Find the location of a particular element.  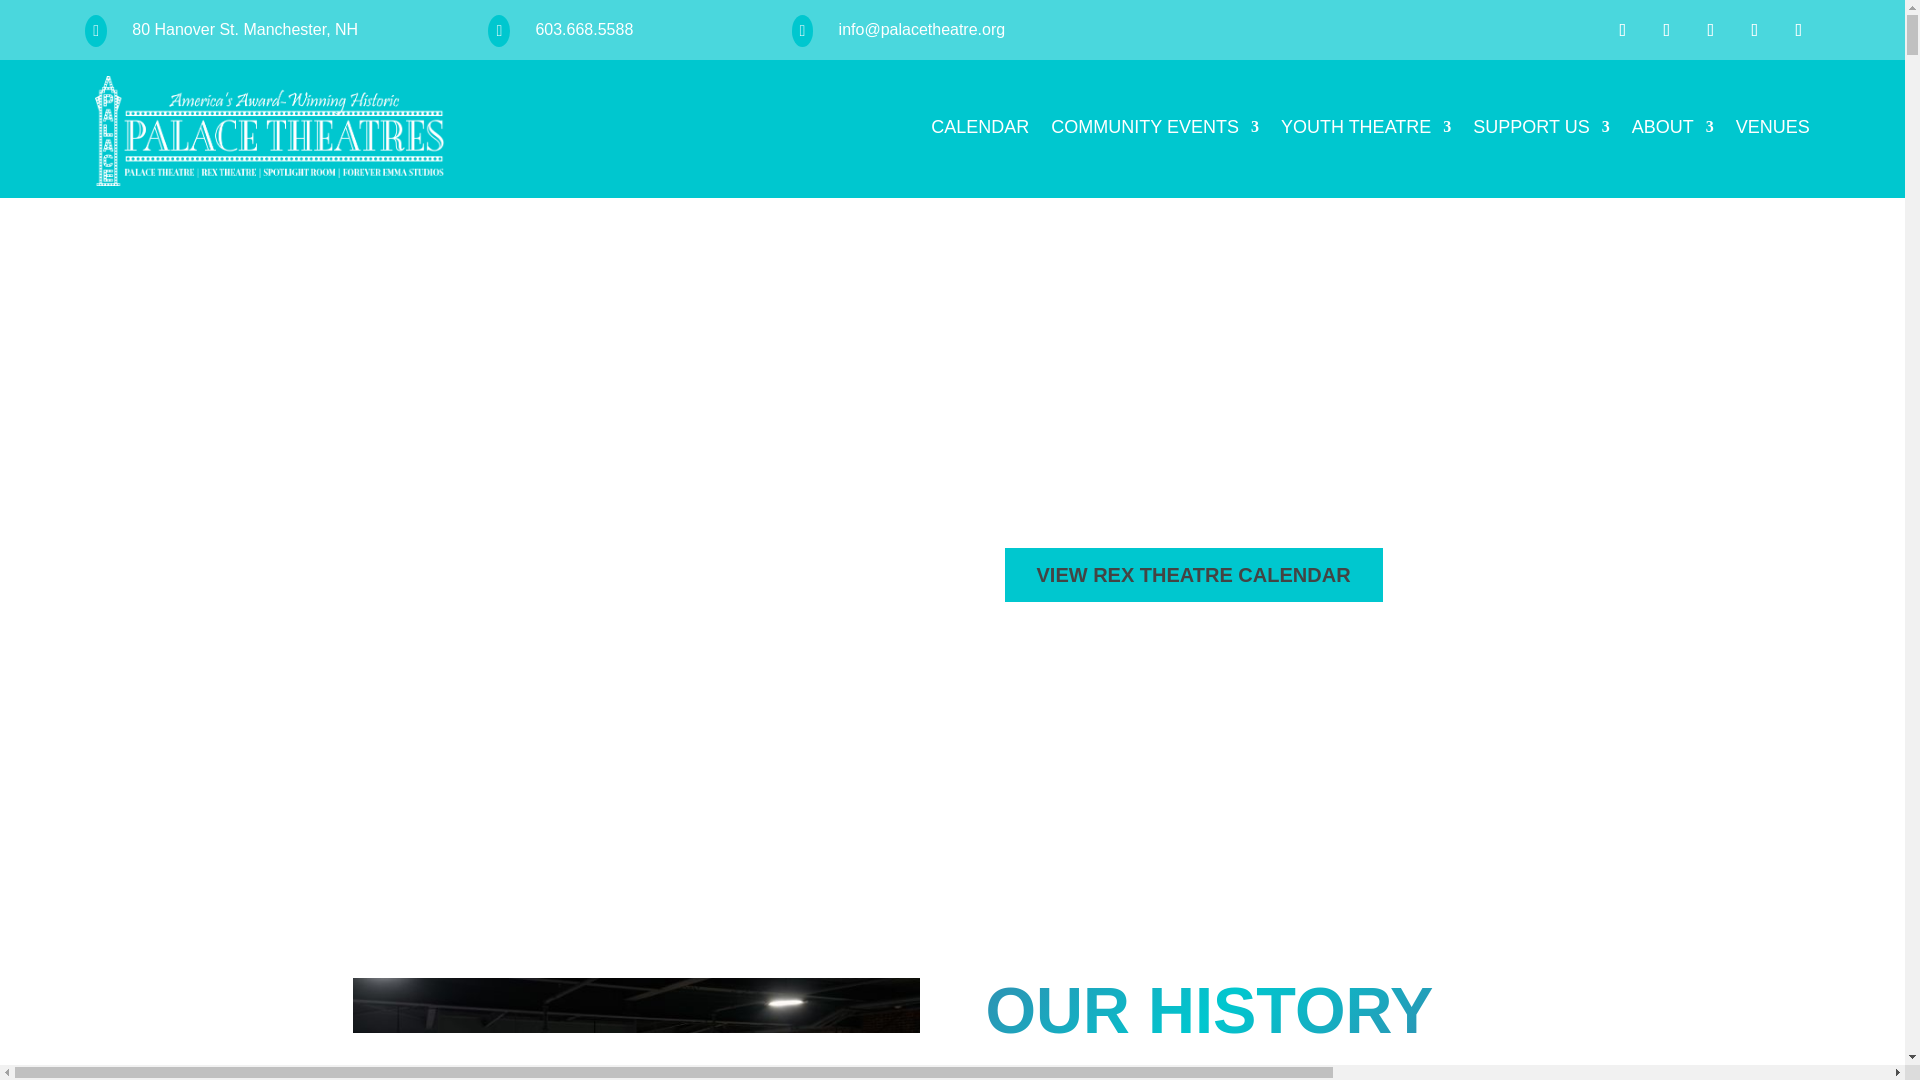

ABOUT is located at coordinates (1673, 130).